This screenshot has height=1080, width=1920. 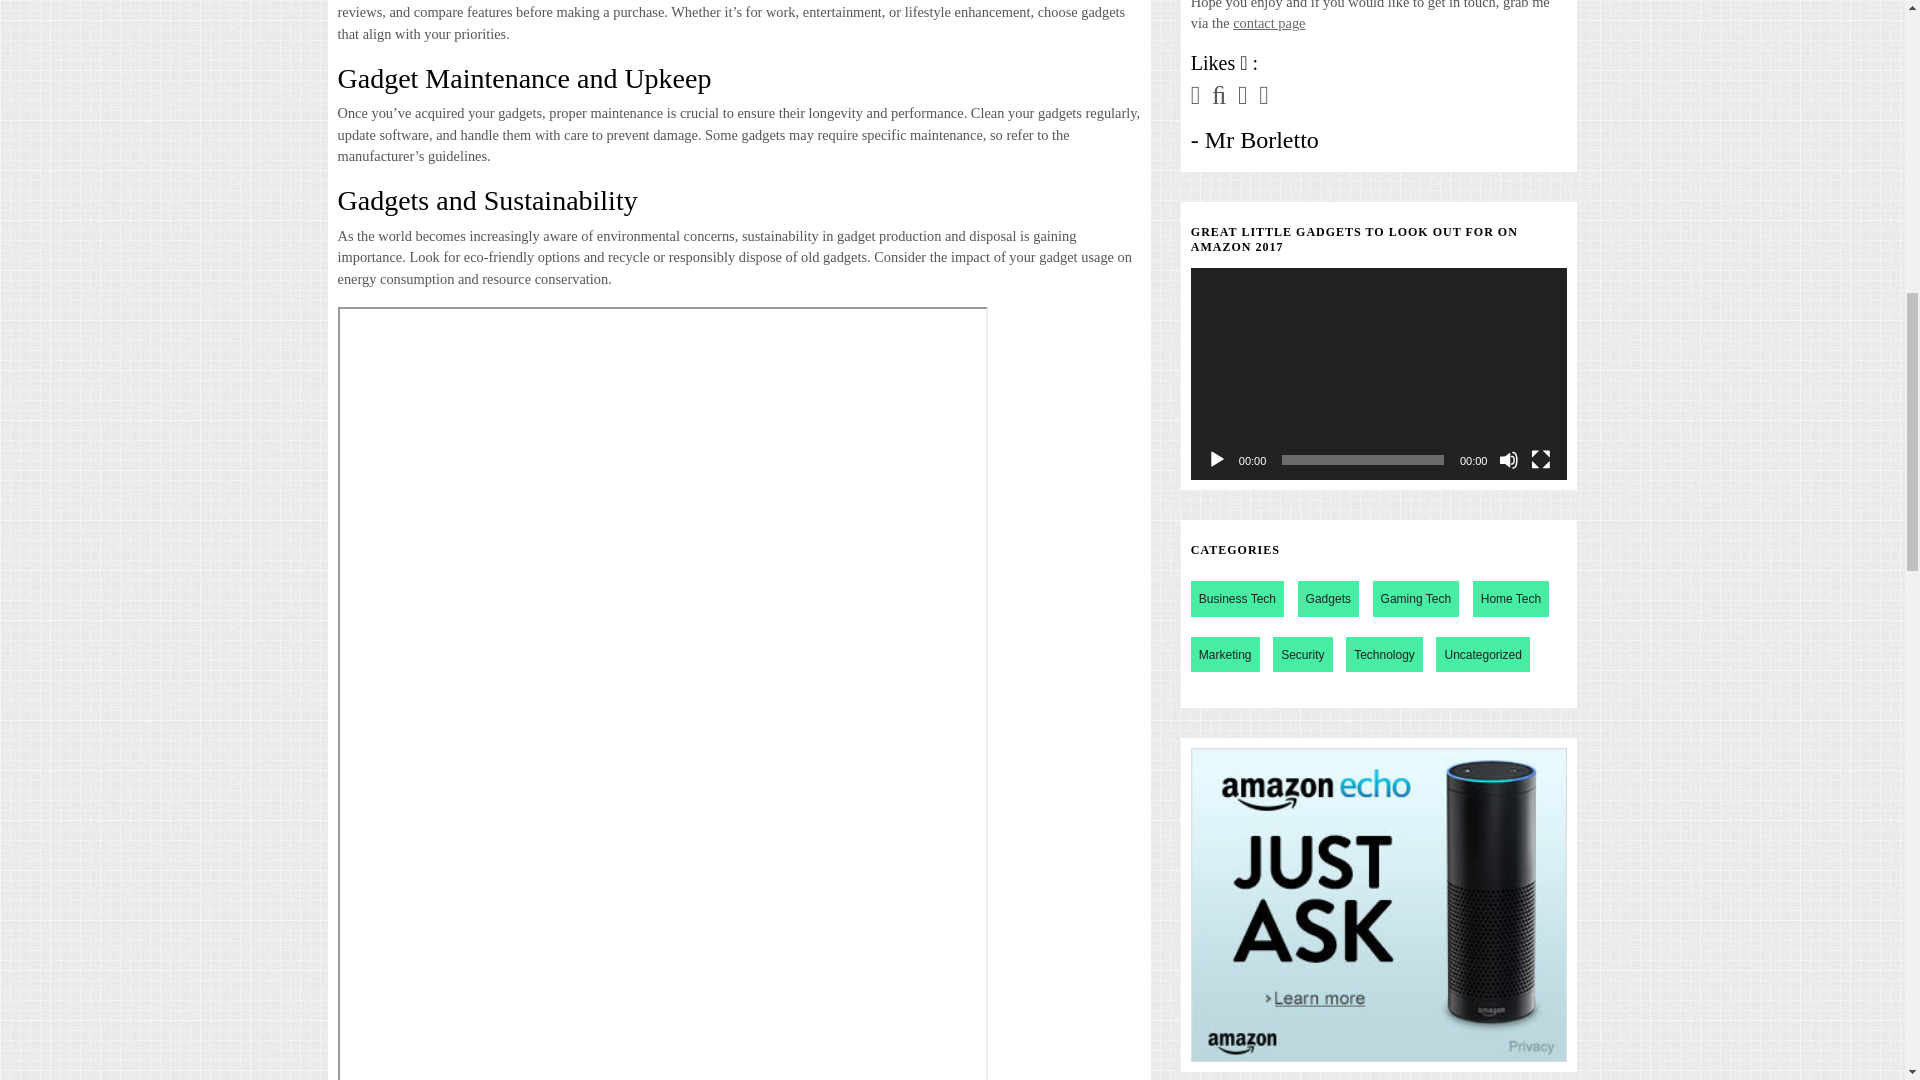 I want to click on Fullscreen, so click(x=1540, y=460).